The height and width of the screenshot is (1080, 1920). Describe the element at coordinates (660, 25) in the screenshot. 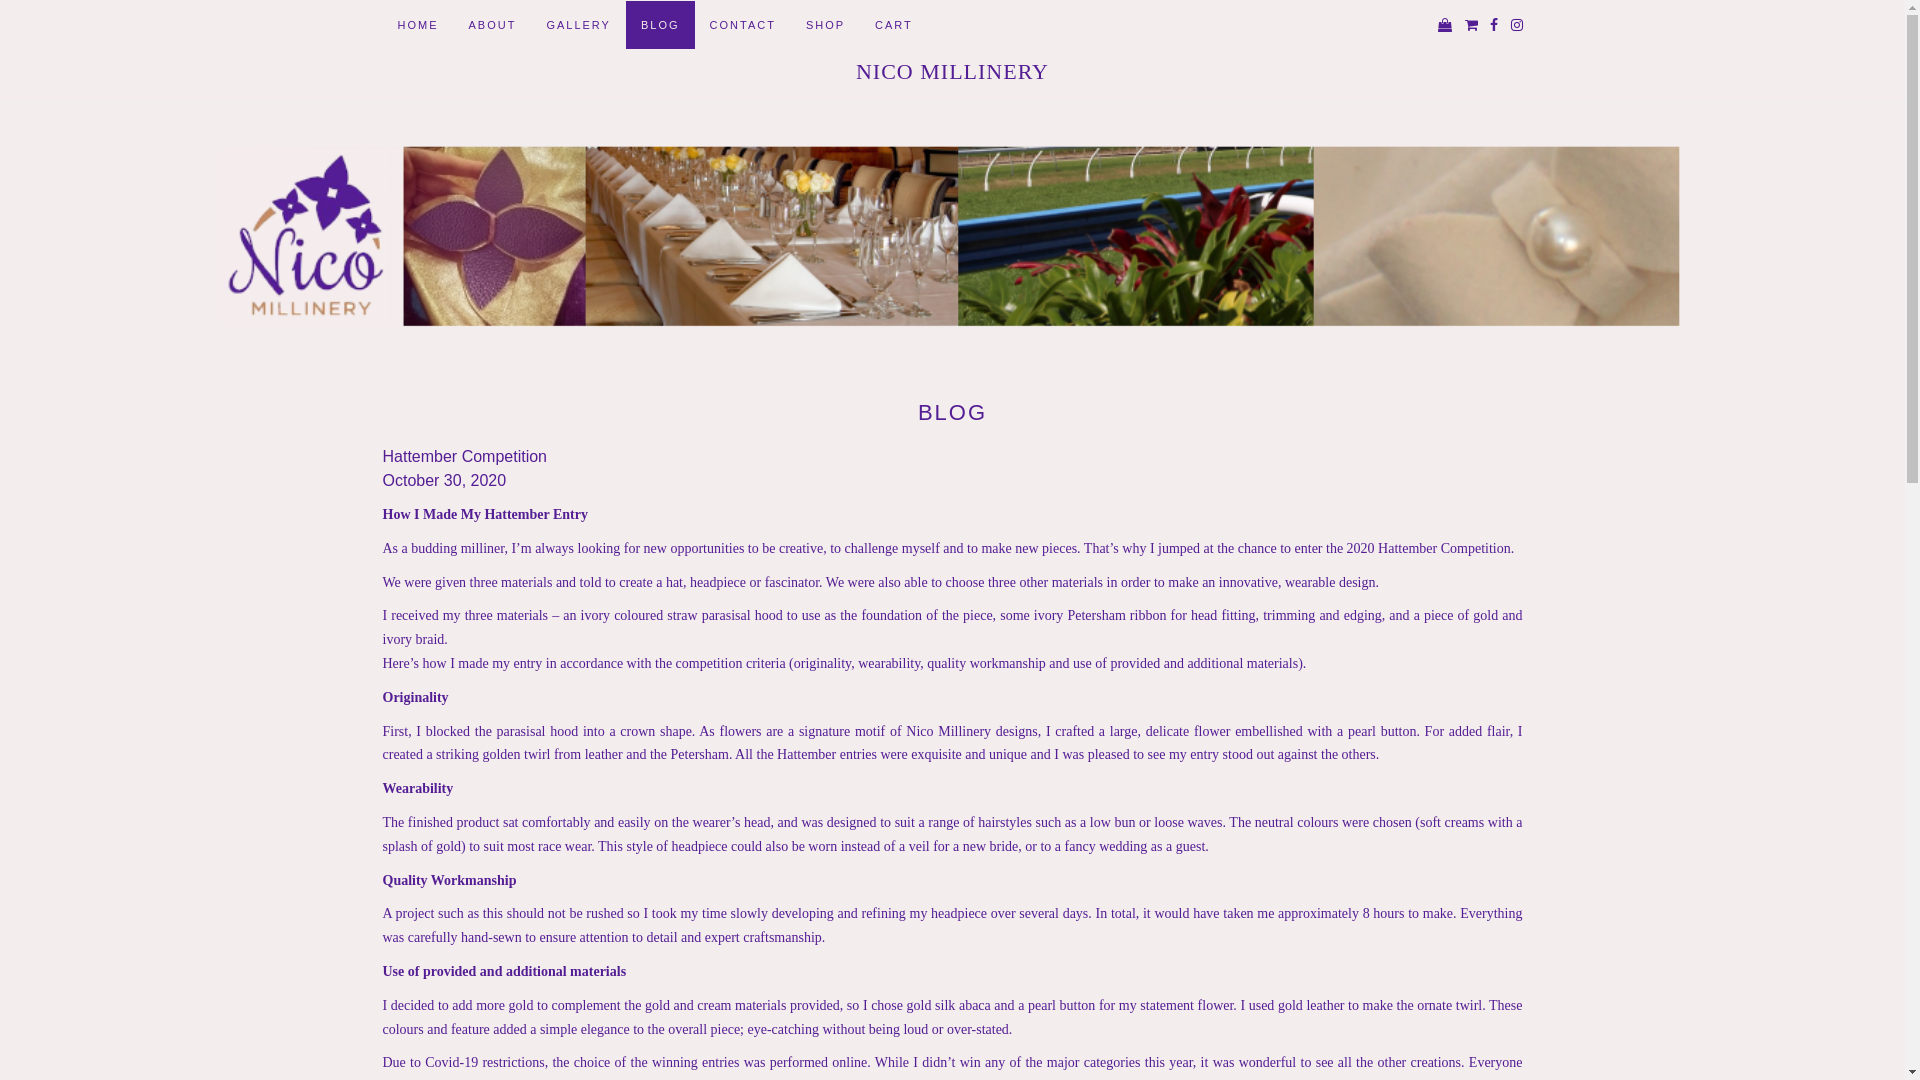

I see `BLOG` at that location.